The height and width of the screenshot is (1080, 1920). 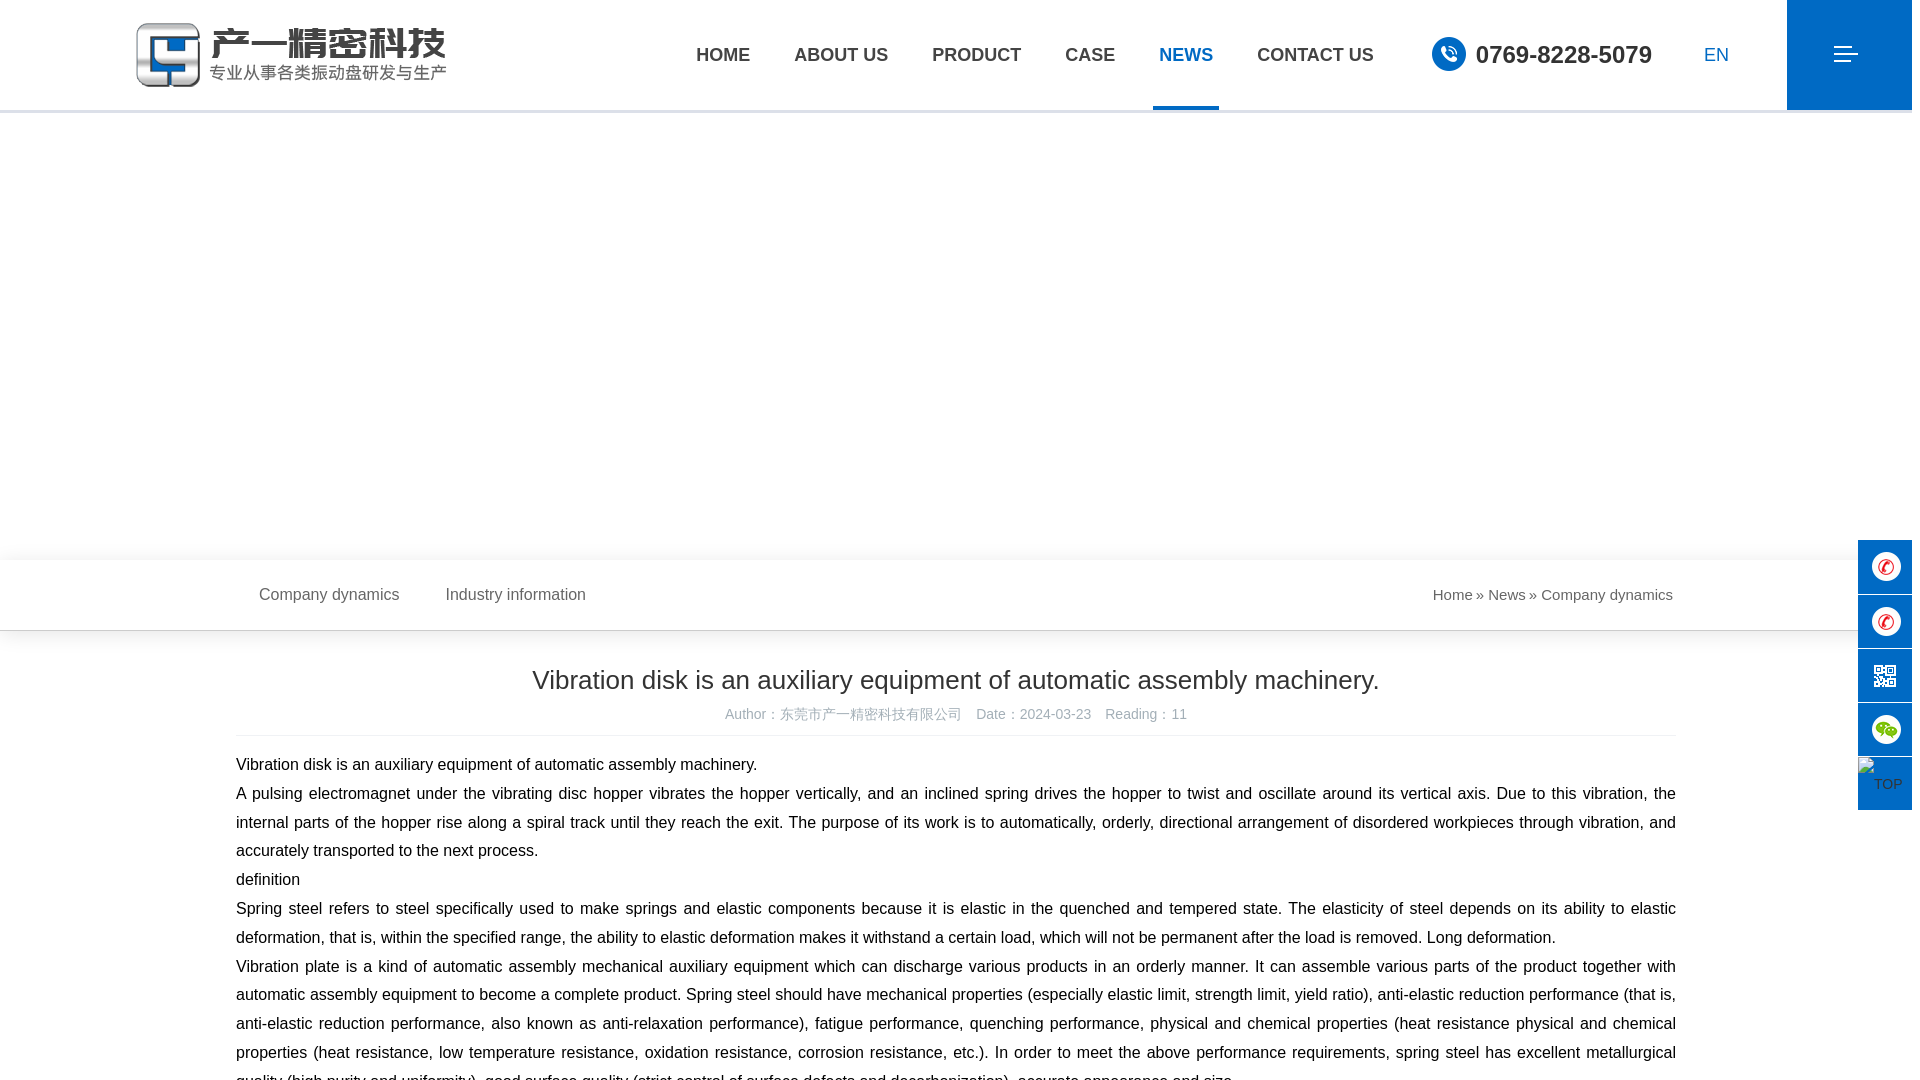 What do you see at coordinates (722, 55) in the screenshot?
I see `HOME` at bounding box center [722, 55].